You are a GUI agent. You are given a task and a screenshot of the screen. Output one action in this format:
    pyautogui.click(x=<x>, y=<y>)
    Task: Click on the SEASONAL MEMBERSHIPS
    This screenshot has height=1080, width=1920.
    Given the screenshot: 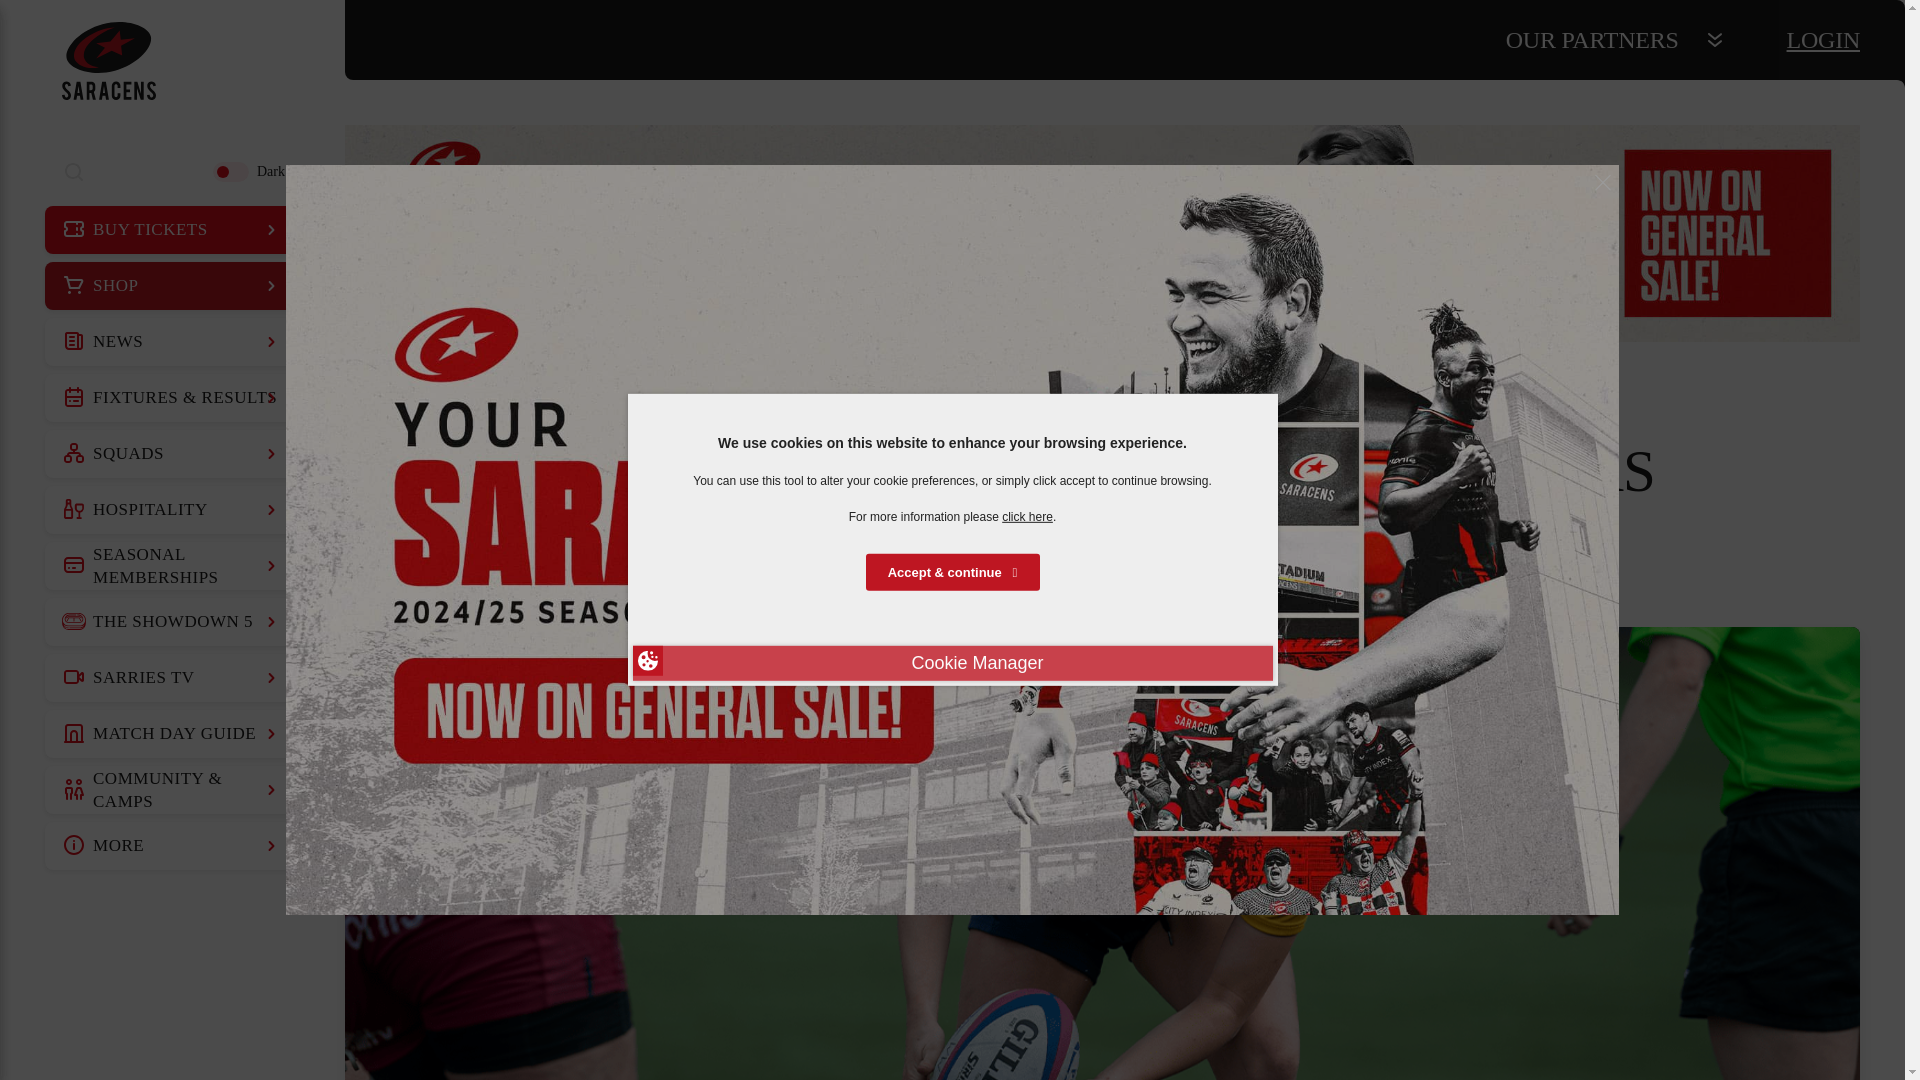 What is the action you would take?
    pyautogui.click(x=172, y=566)
    